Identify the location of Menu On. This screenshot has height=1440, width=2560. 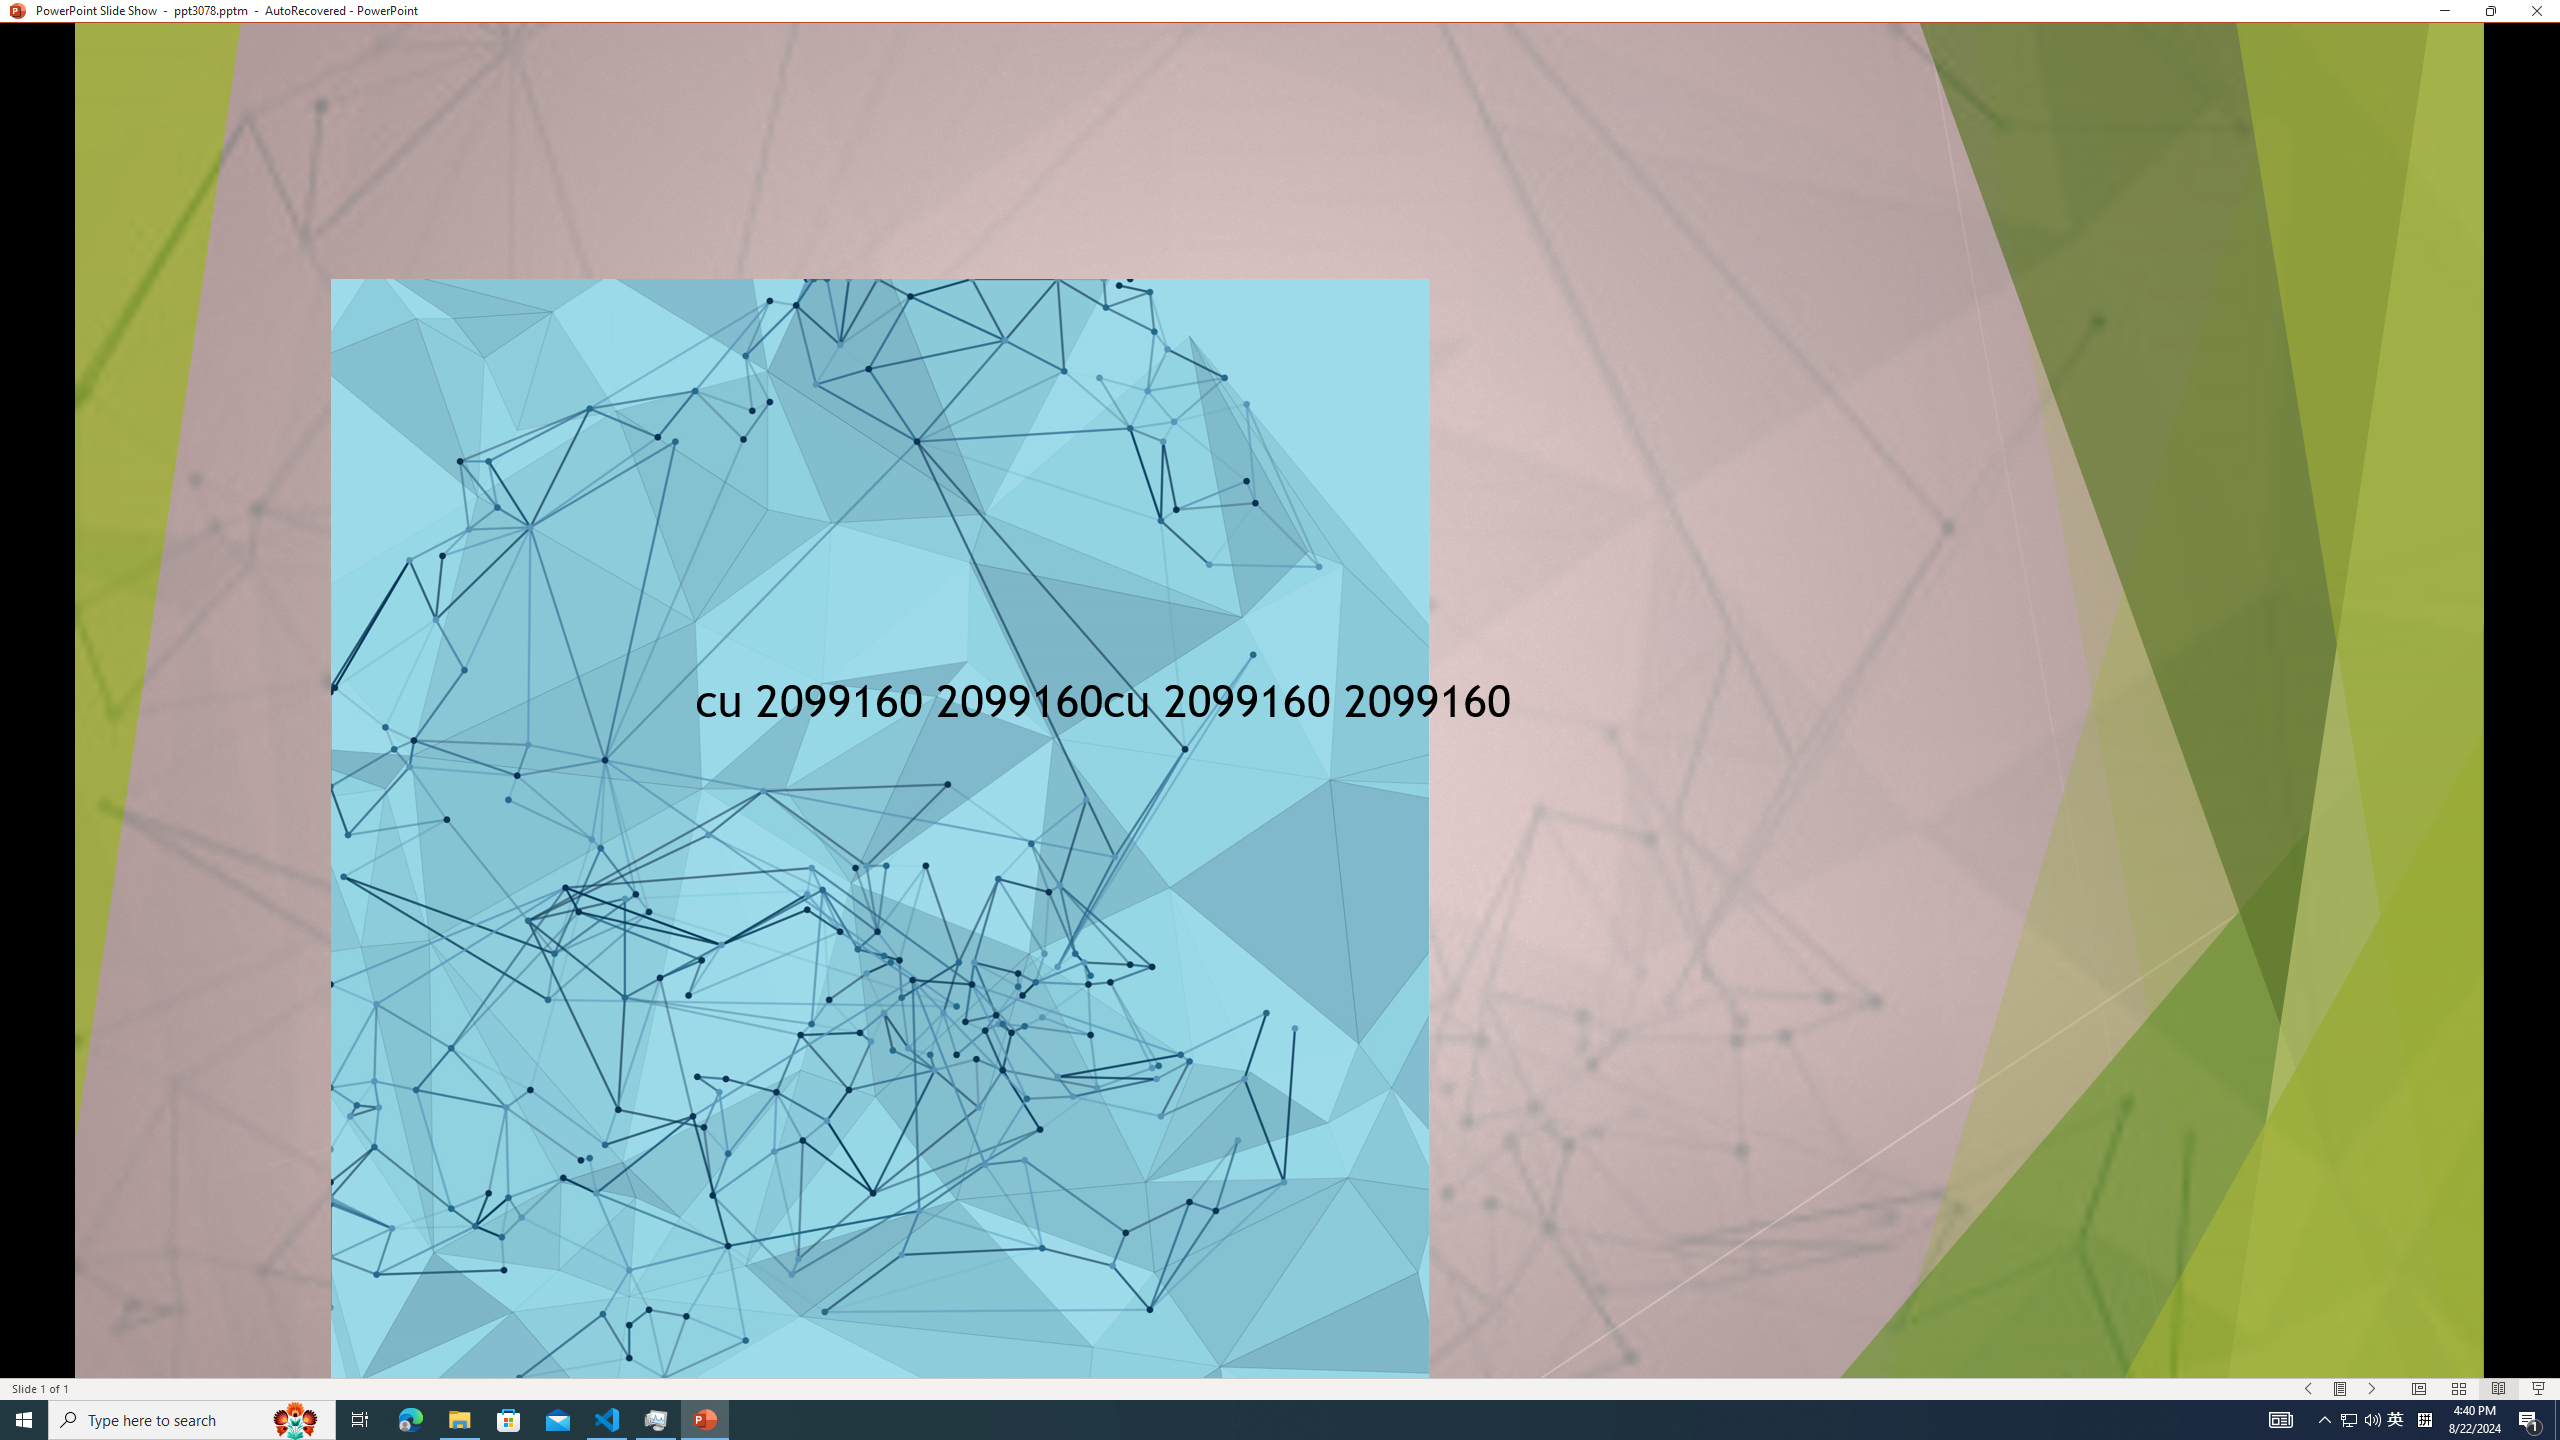
(2340, 1389).